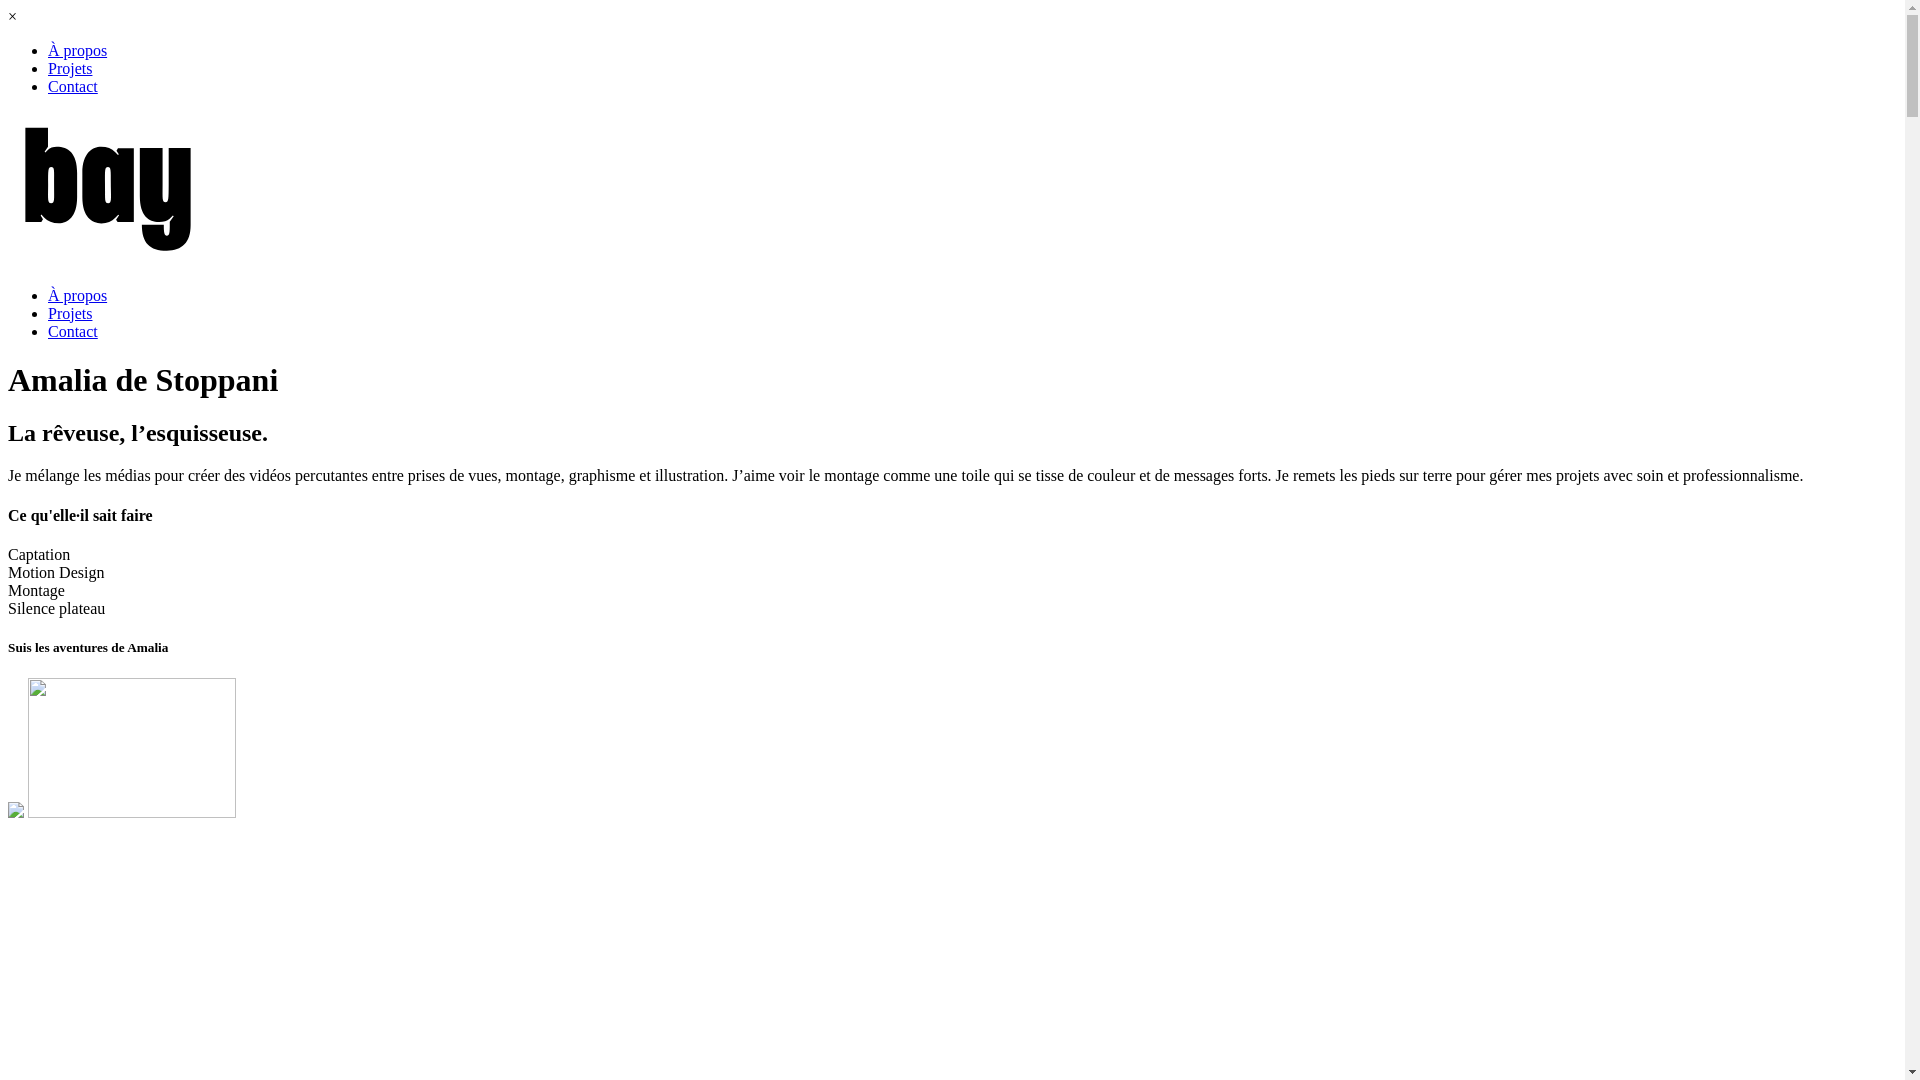 This screenshot has height=1080, width=1920. What do you see at coordinates (70, 68) in the screenshot?
I see `Projets` at bounding box center [70, 68].